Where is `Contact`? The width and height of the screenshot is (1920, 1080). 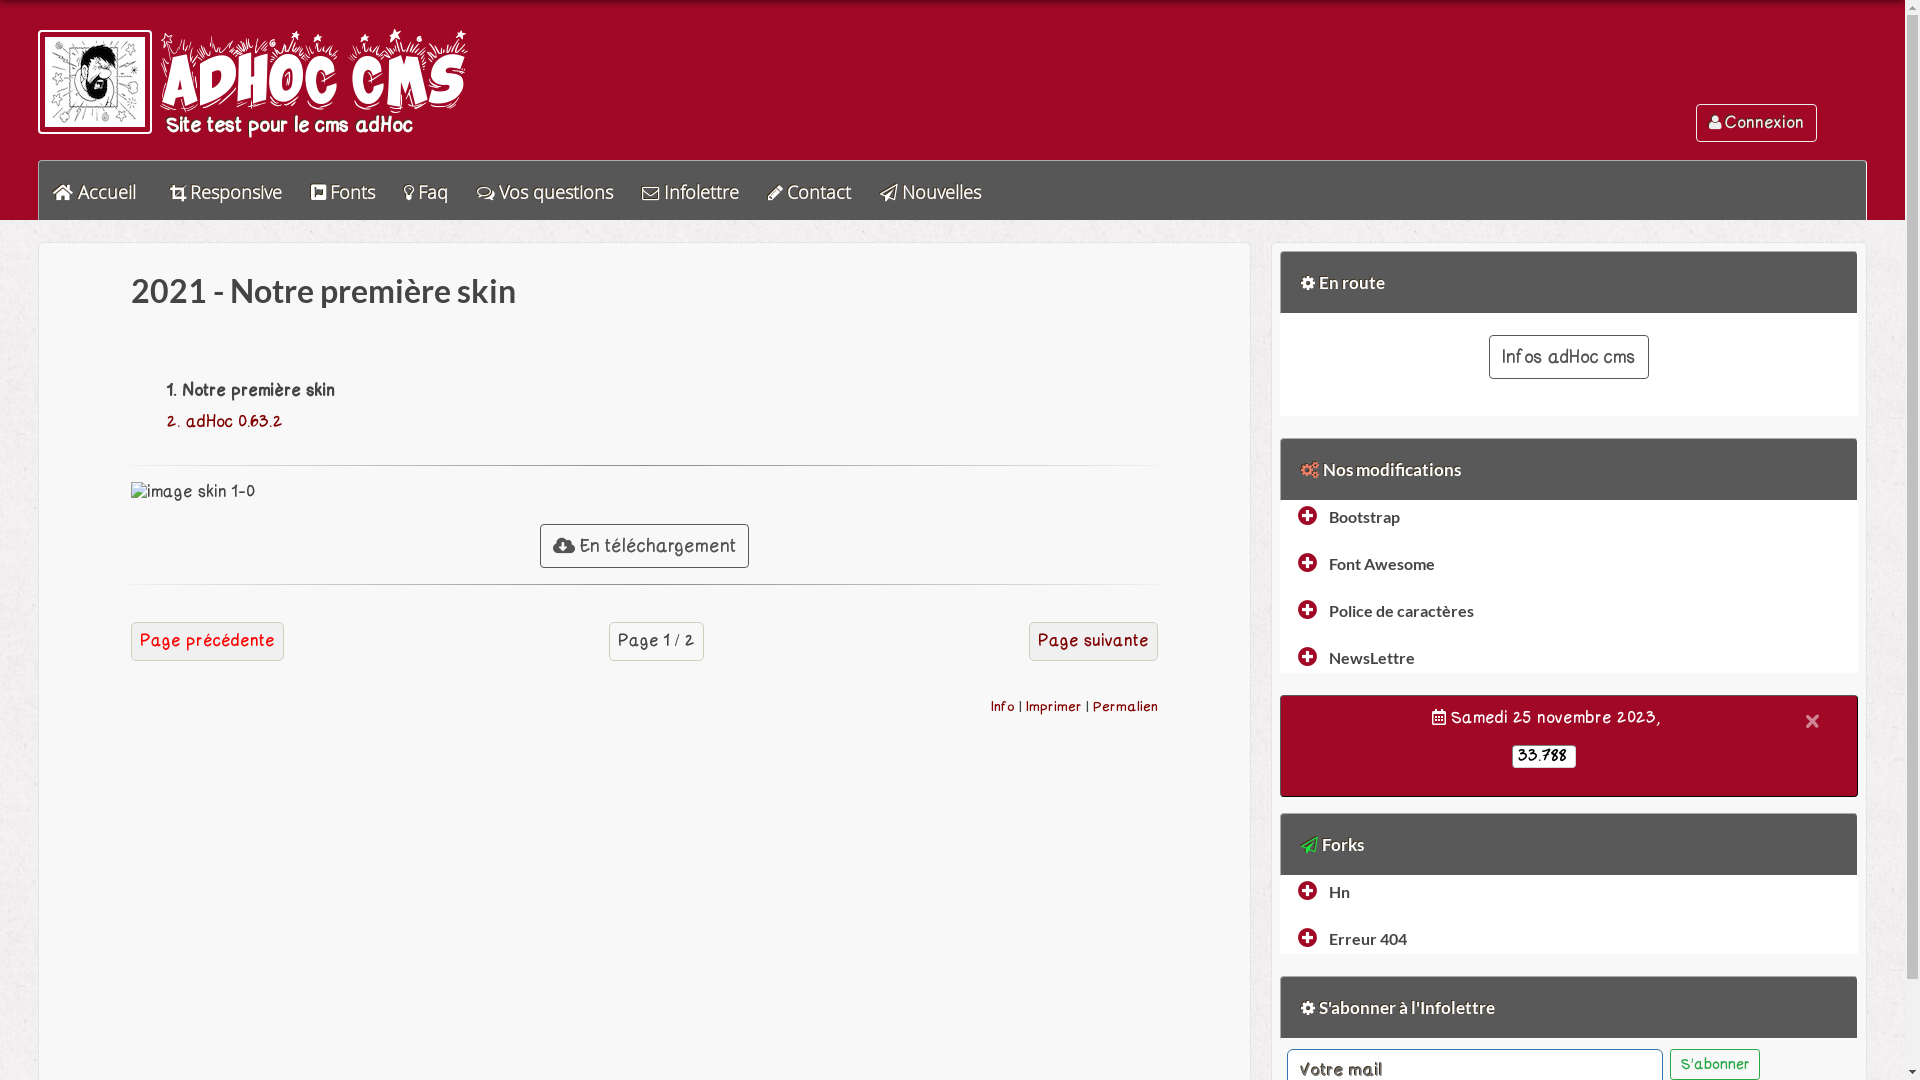
Contact is located at coordinates (810, 193).